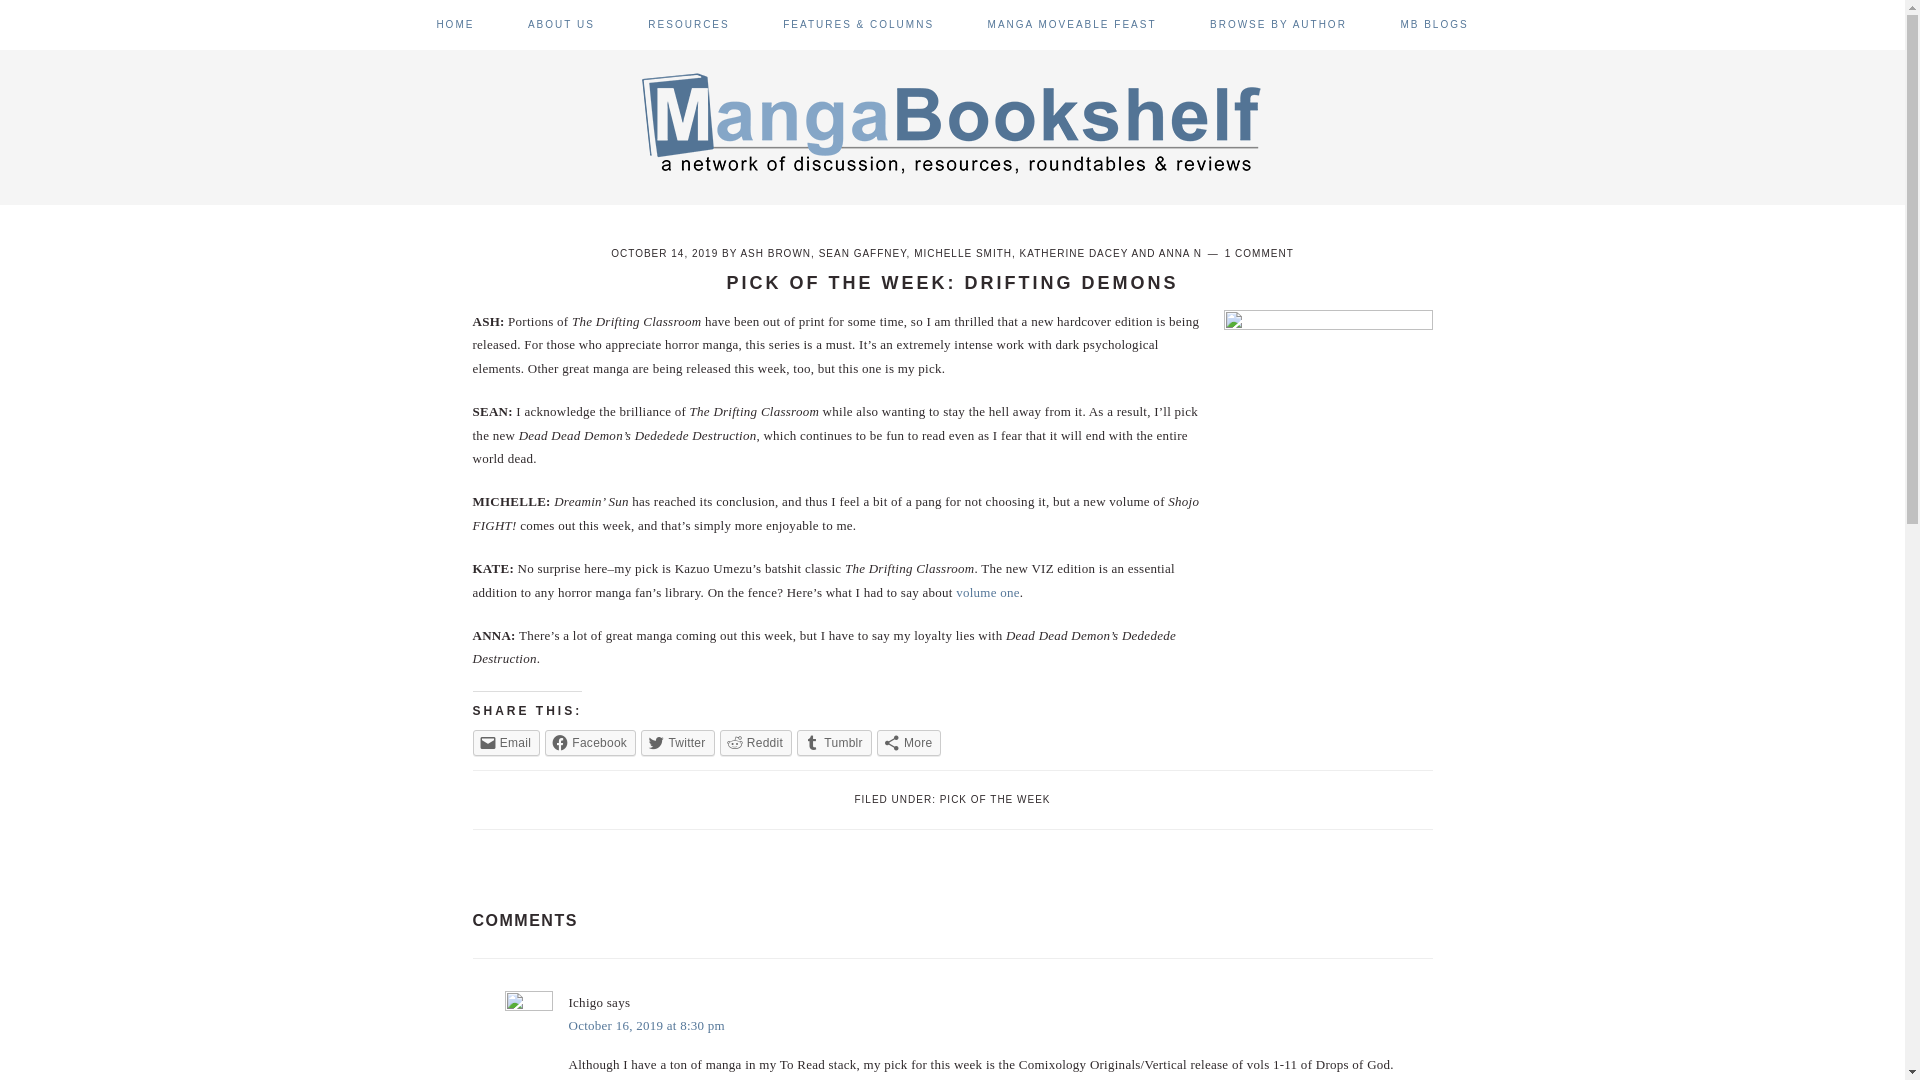 The image size is (1920, 1080). What do you see at coordinates (1180, 254) in the screenshot?
I see `Posts by Anna N` at bounding box center [1180, 254].